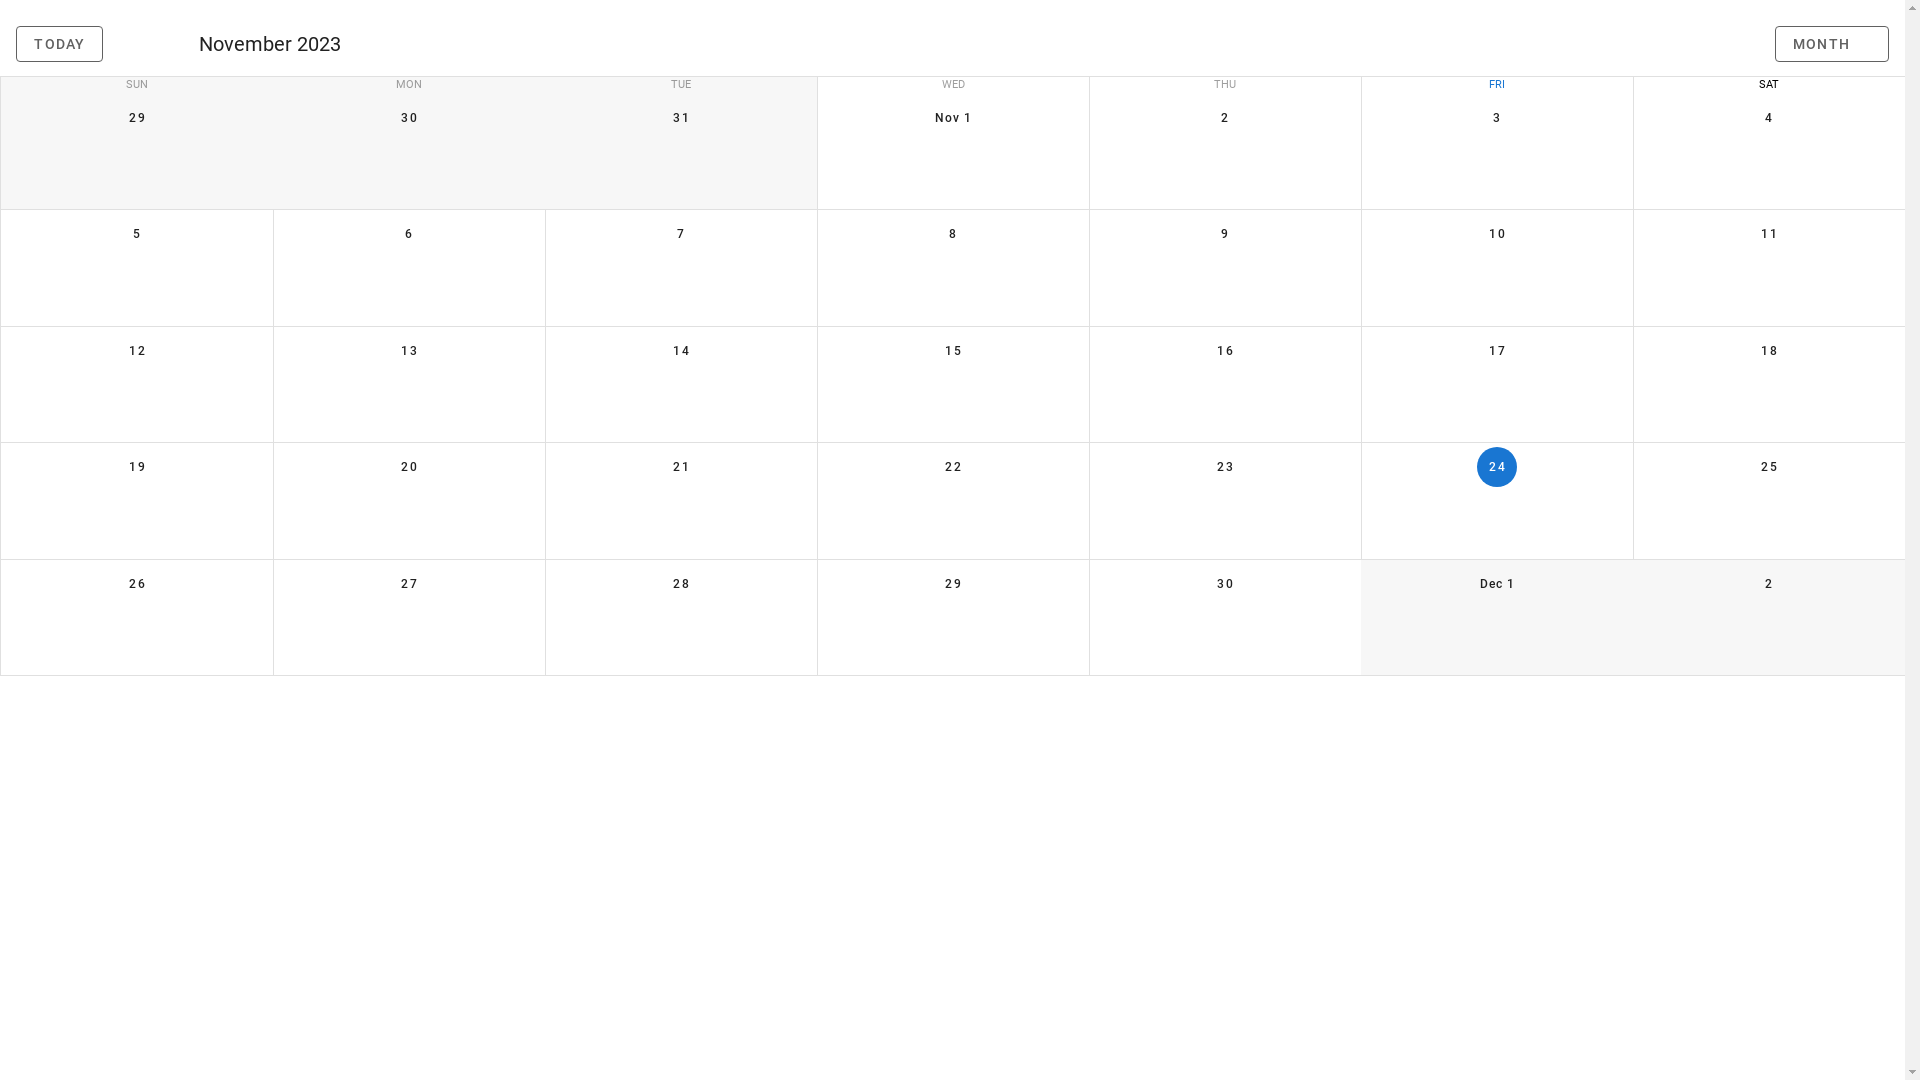  What do you see at coordinates (1832, 44) in the screenshot?
I see `MONTH` at bounding box center [1832, 44].